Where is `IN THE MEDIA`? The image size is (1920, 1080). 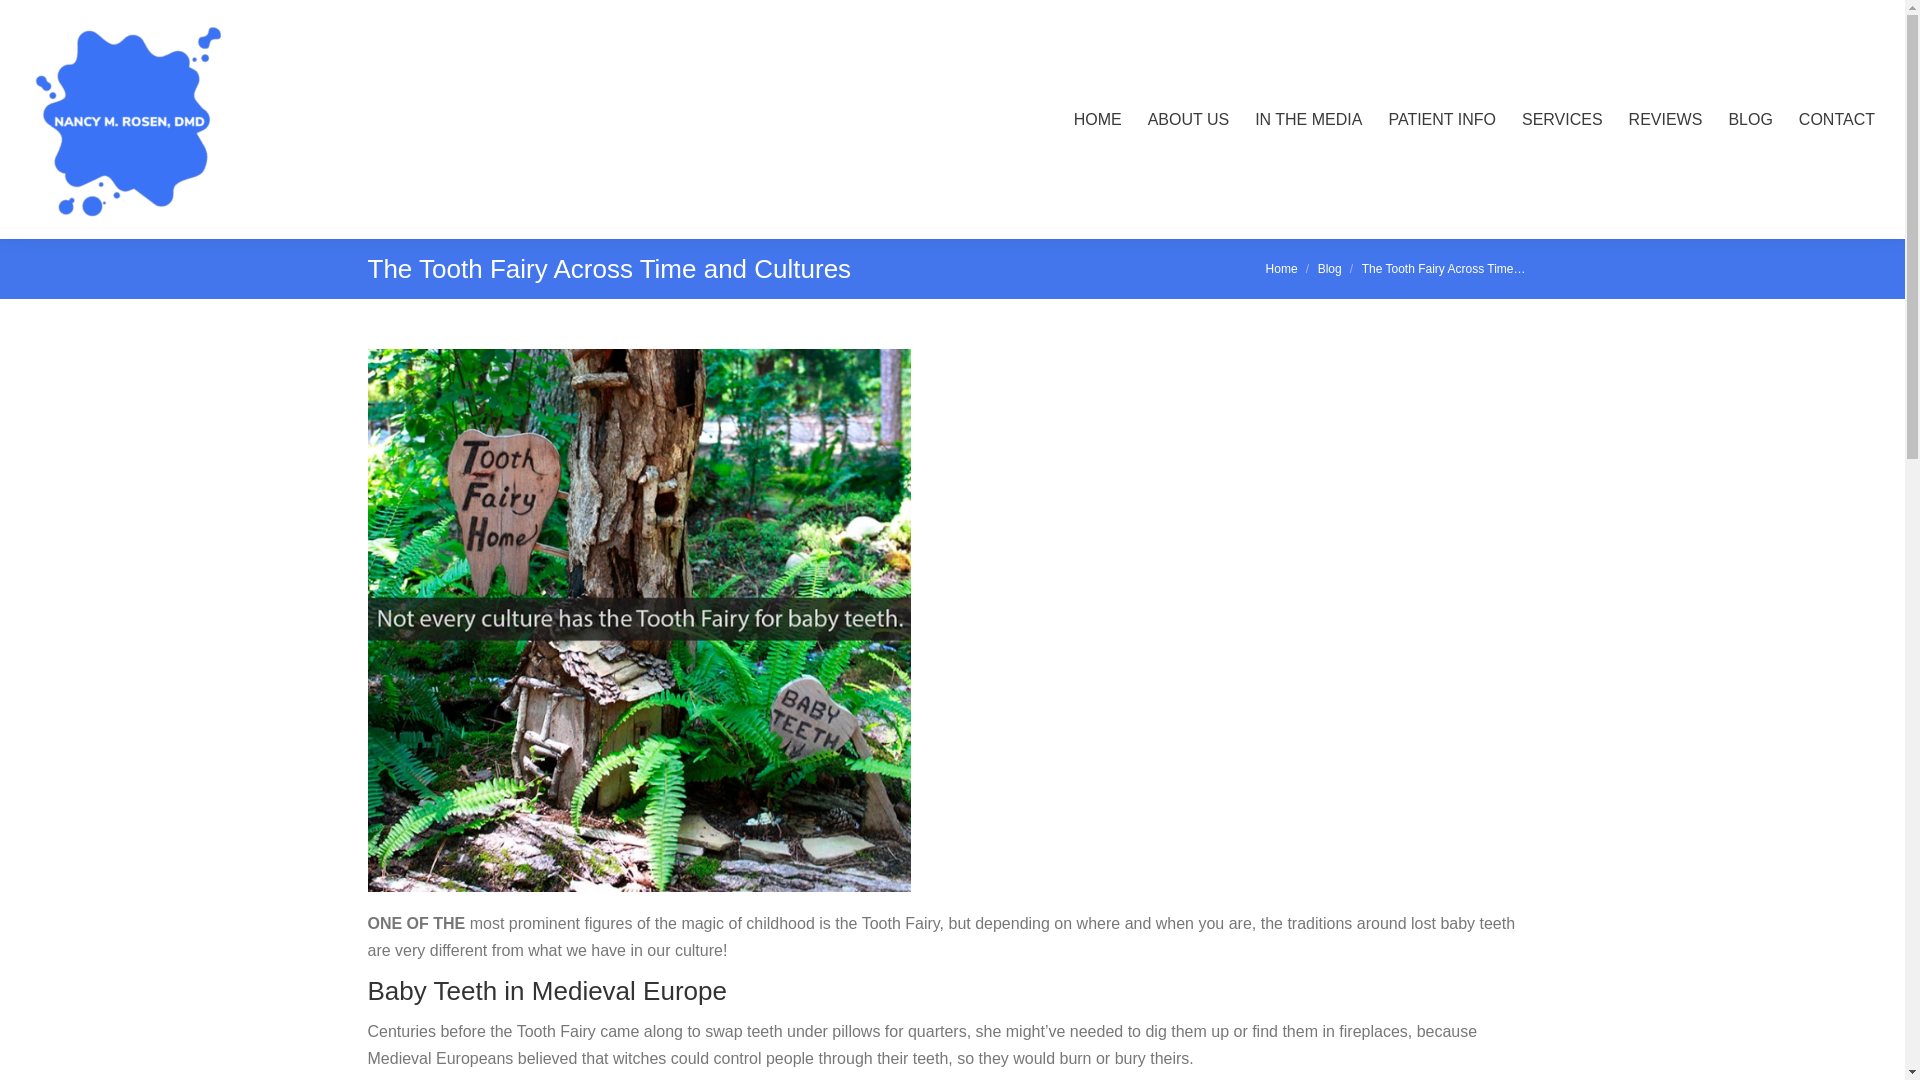 IN THE MEDIA is located at coordinates (1308, 119).